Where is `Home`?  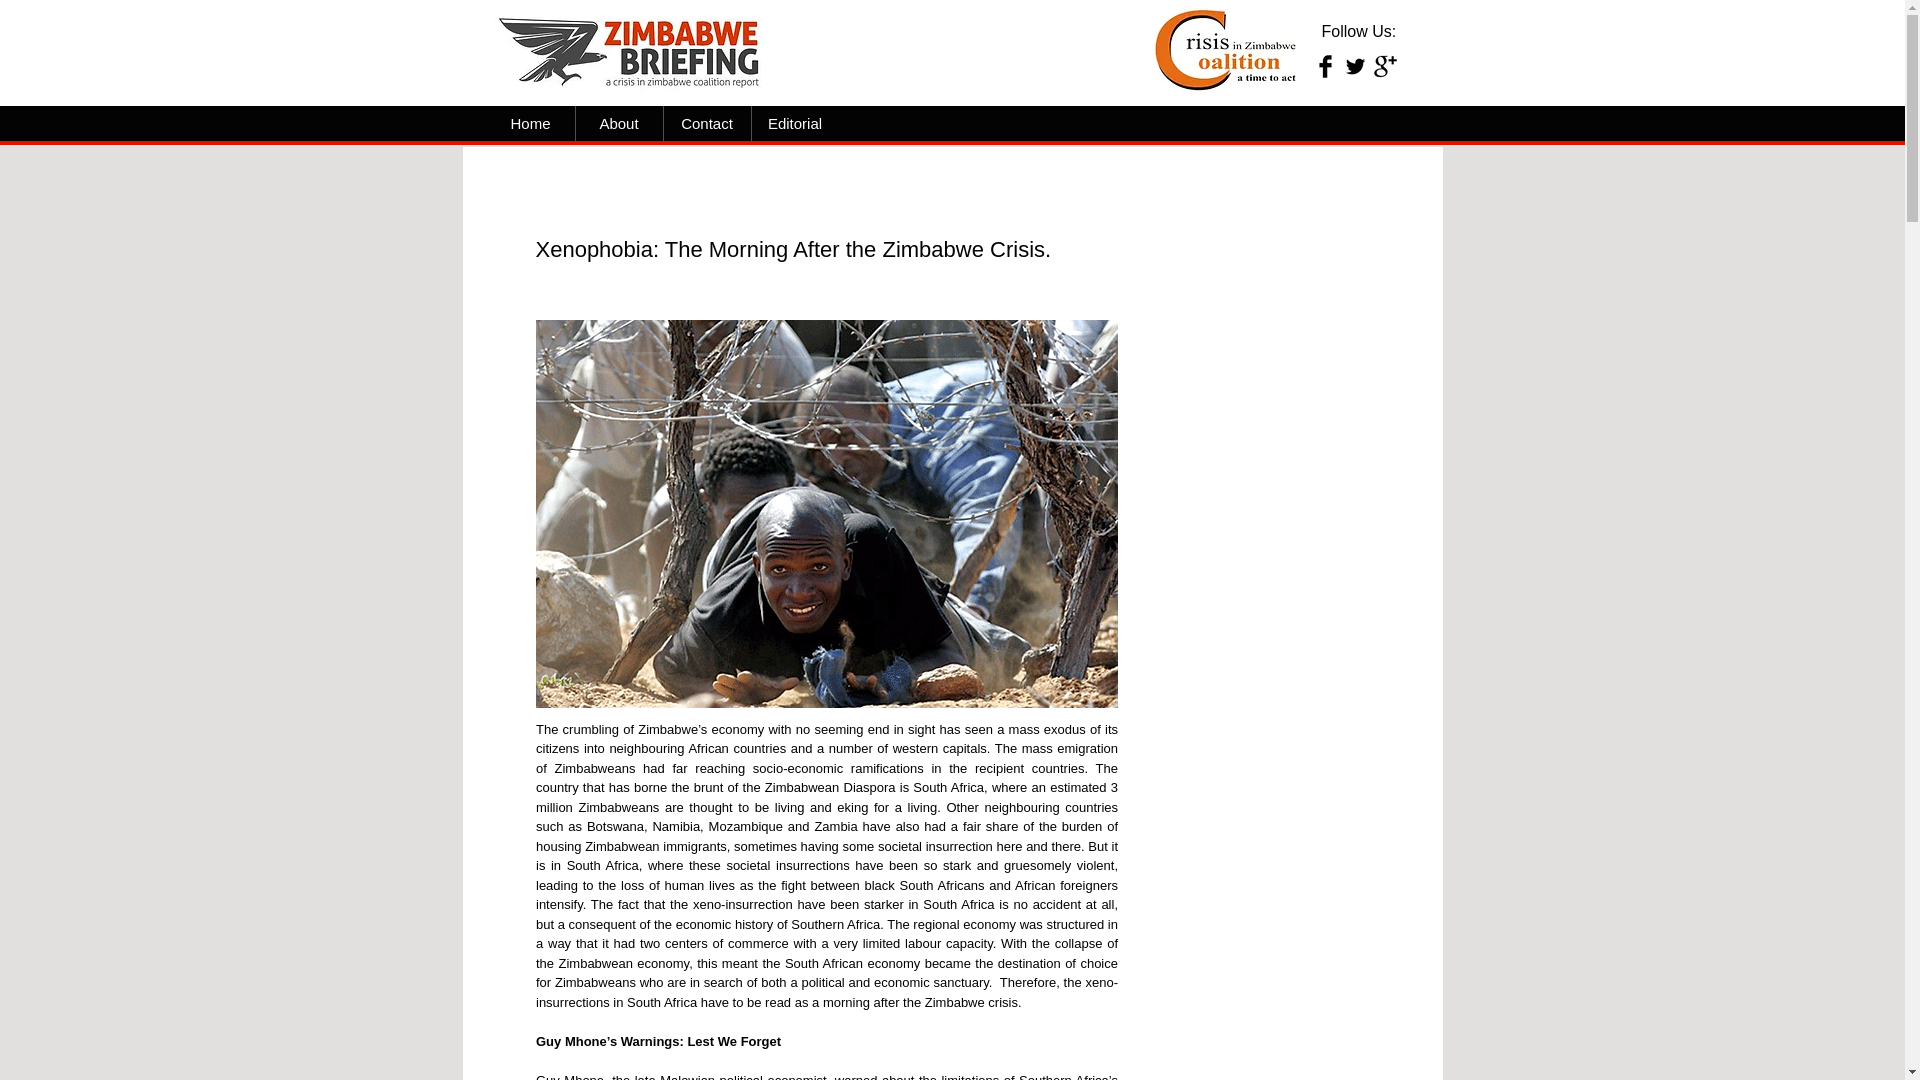 Home is located at coordinates (530, 123).